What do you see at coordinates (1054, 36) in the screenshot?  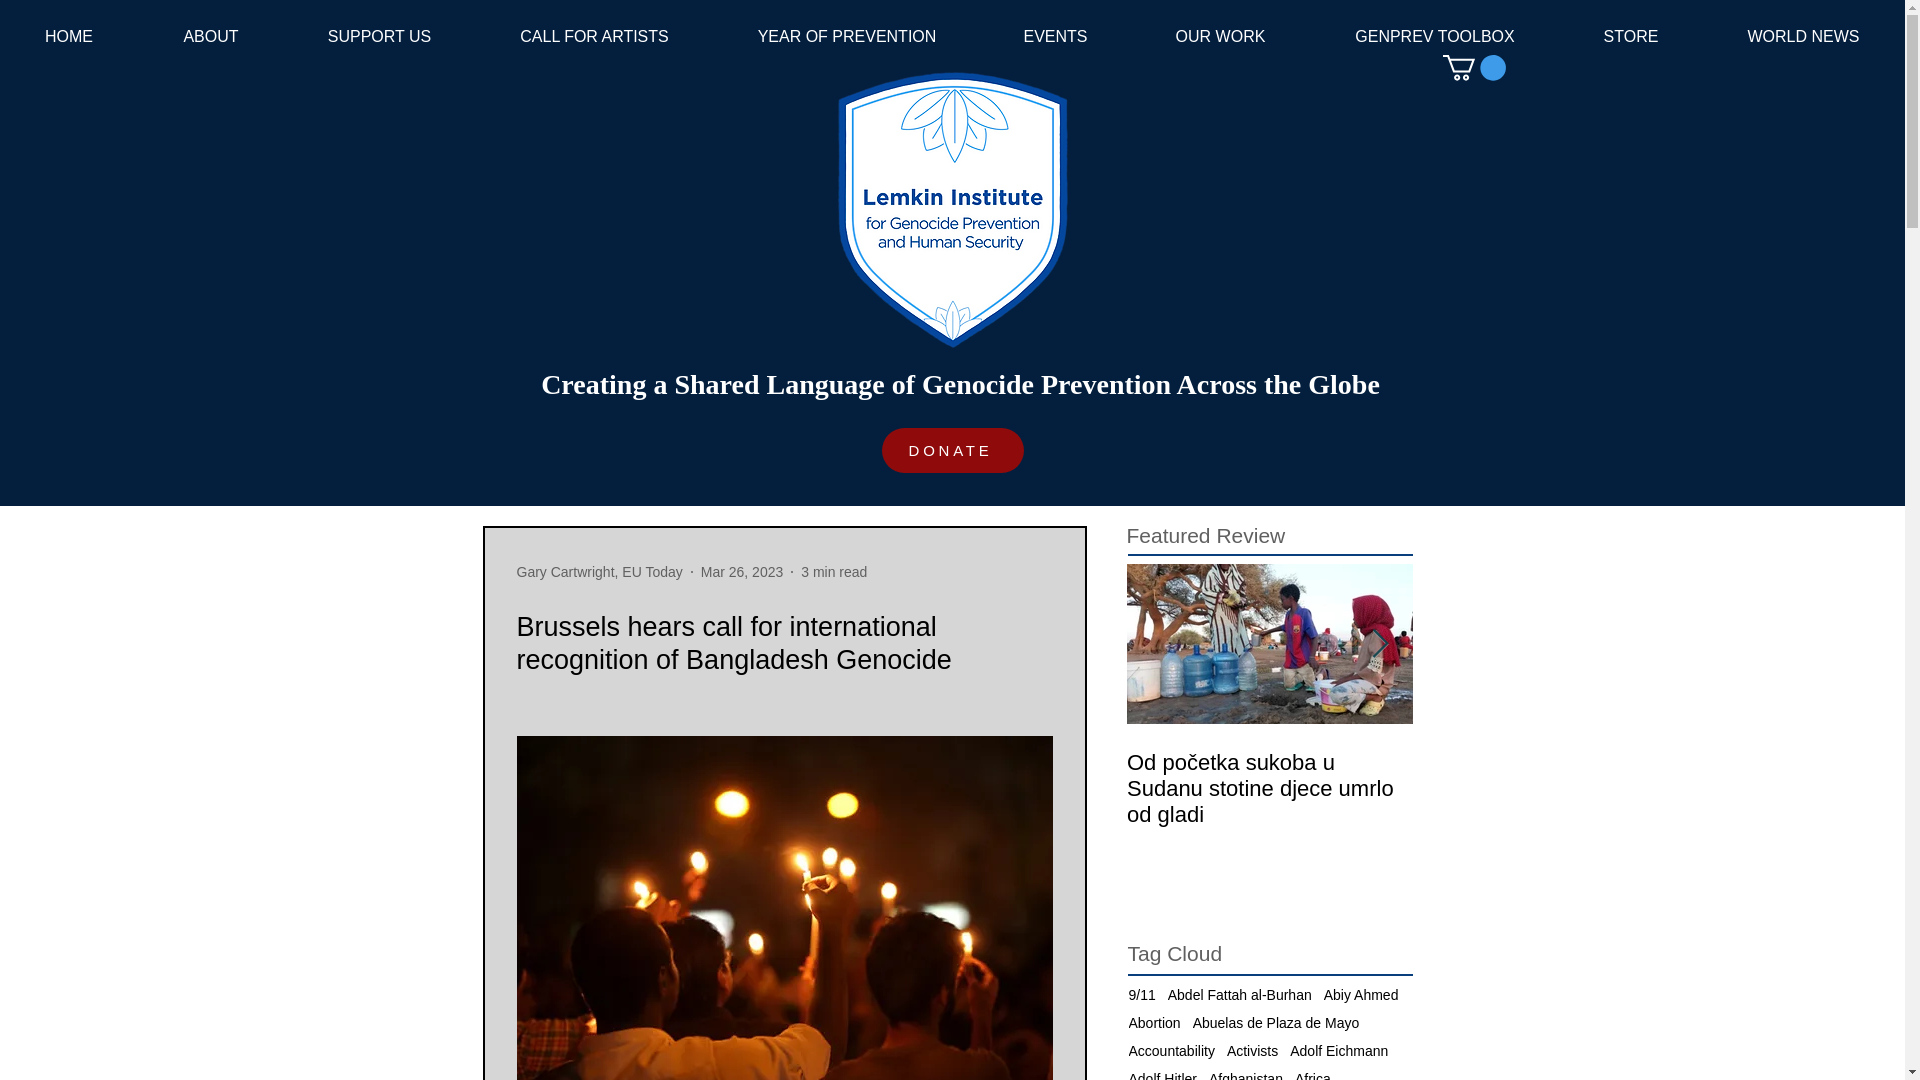 I see `EVENTS` at bounding box center [1054, 36].